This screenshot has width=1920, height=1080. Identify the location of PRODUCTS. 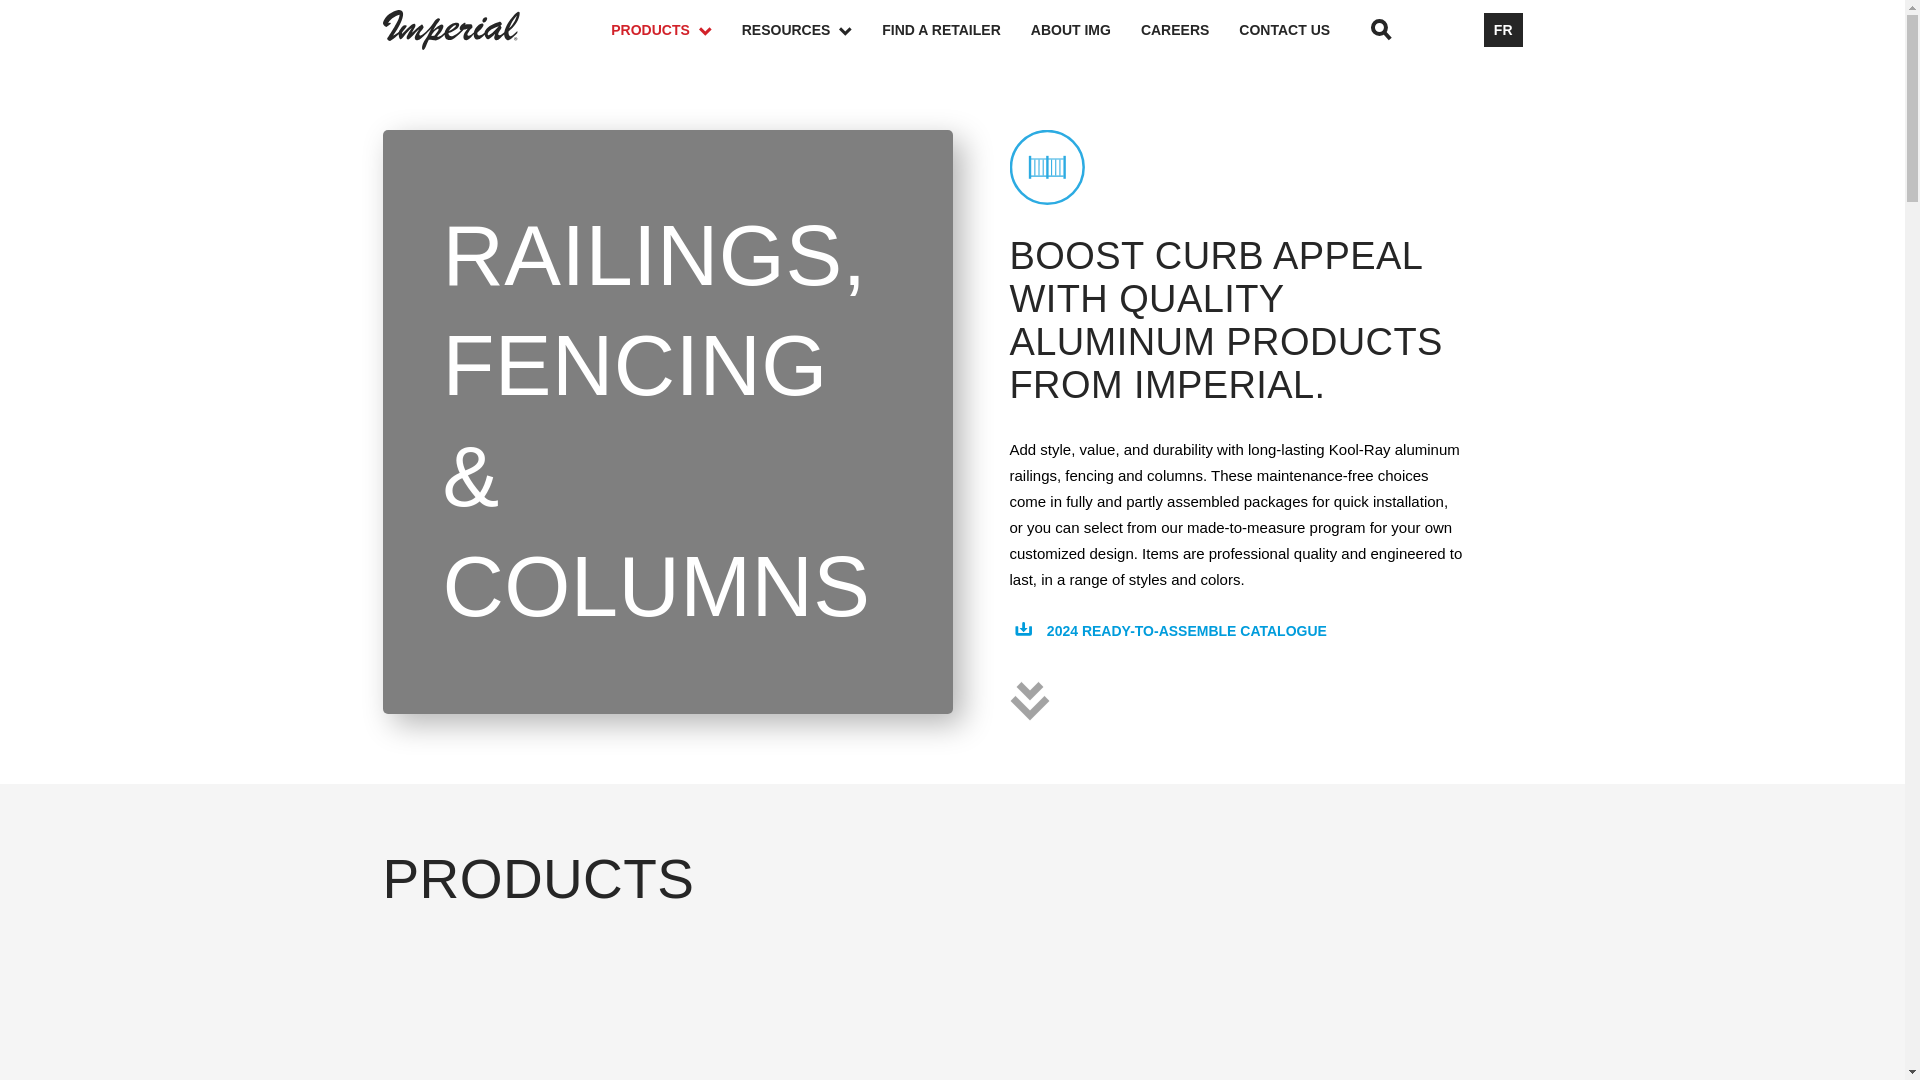
(676, 29).